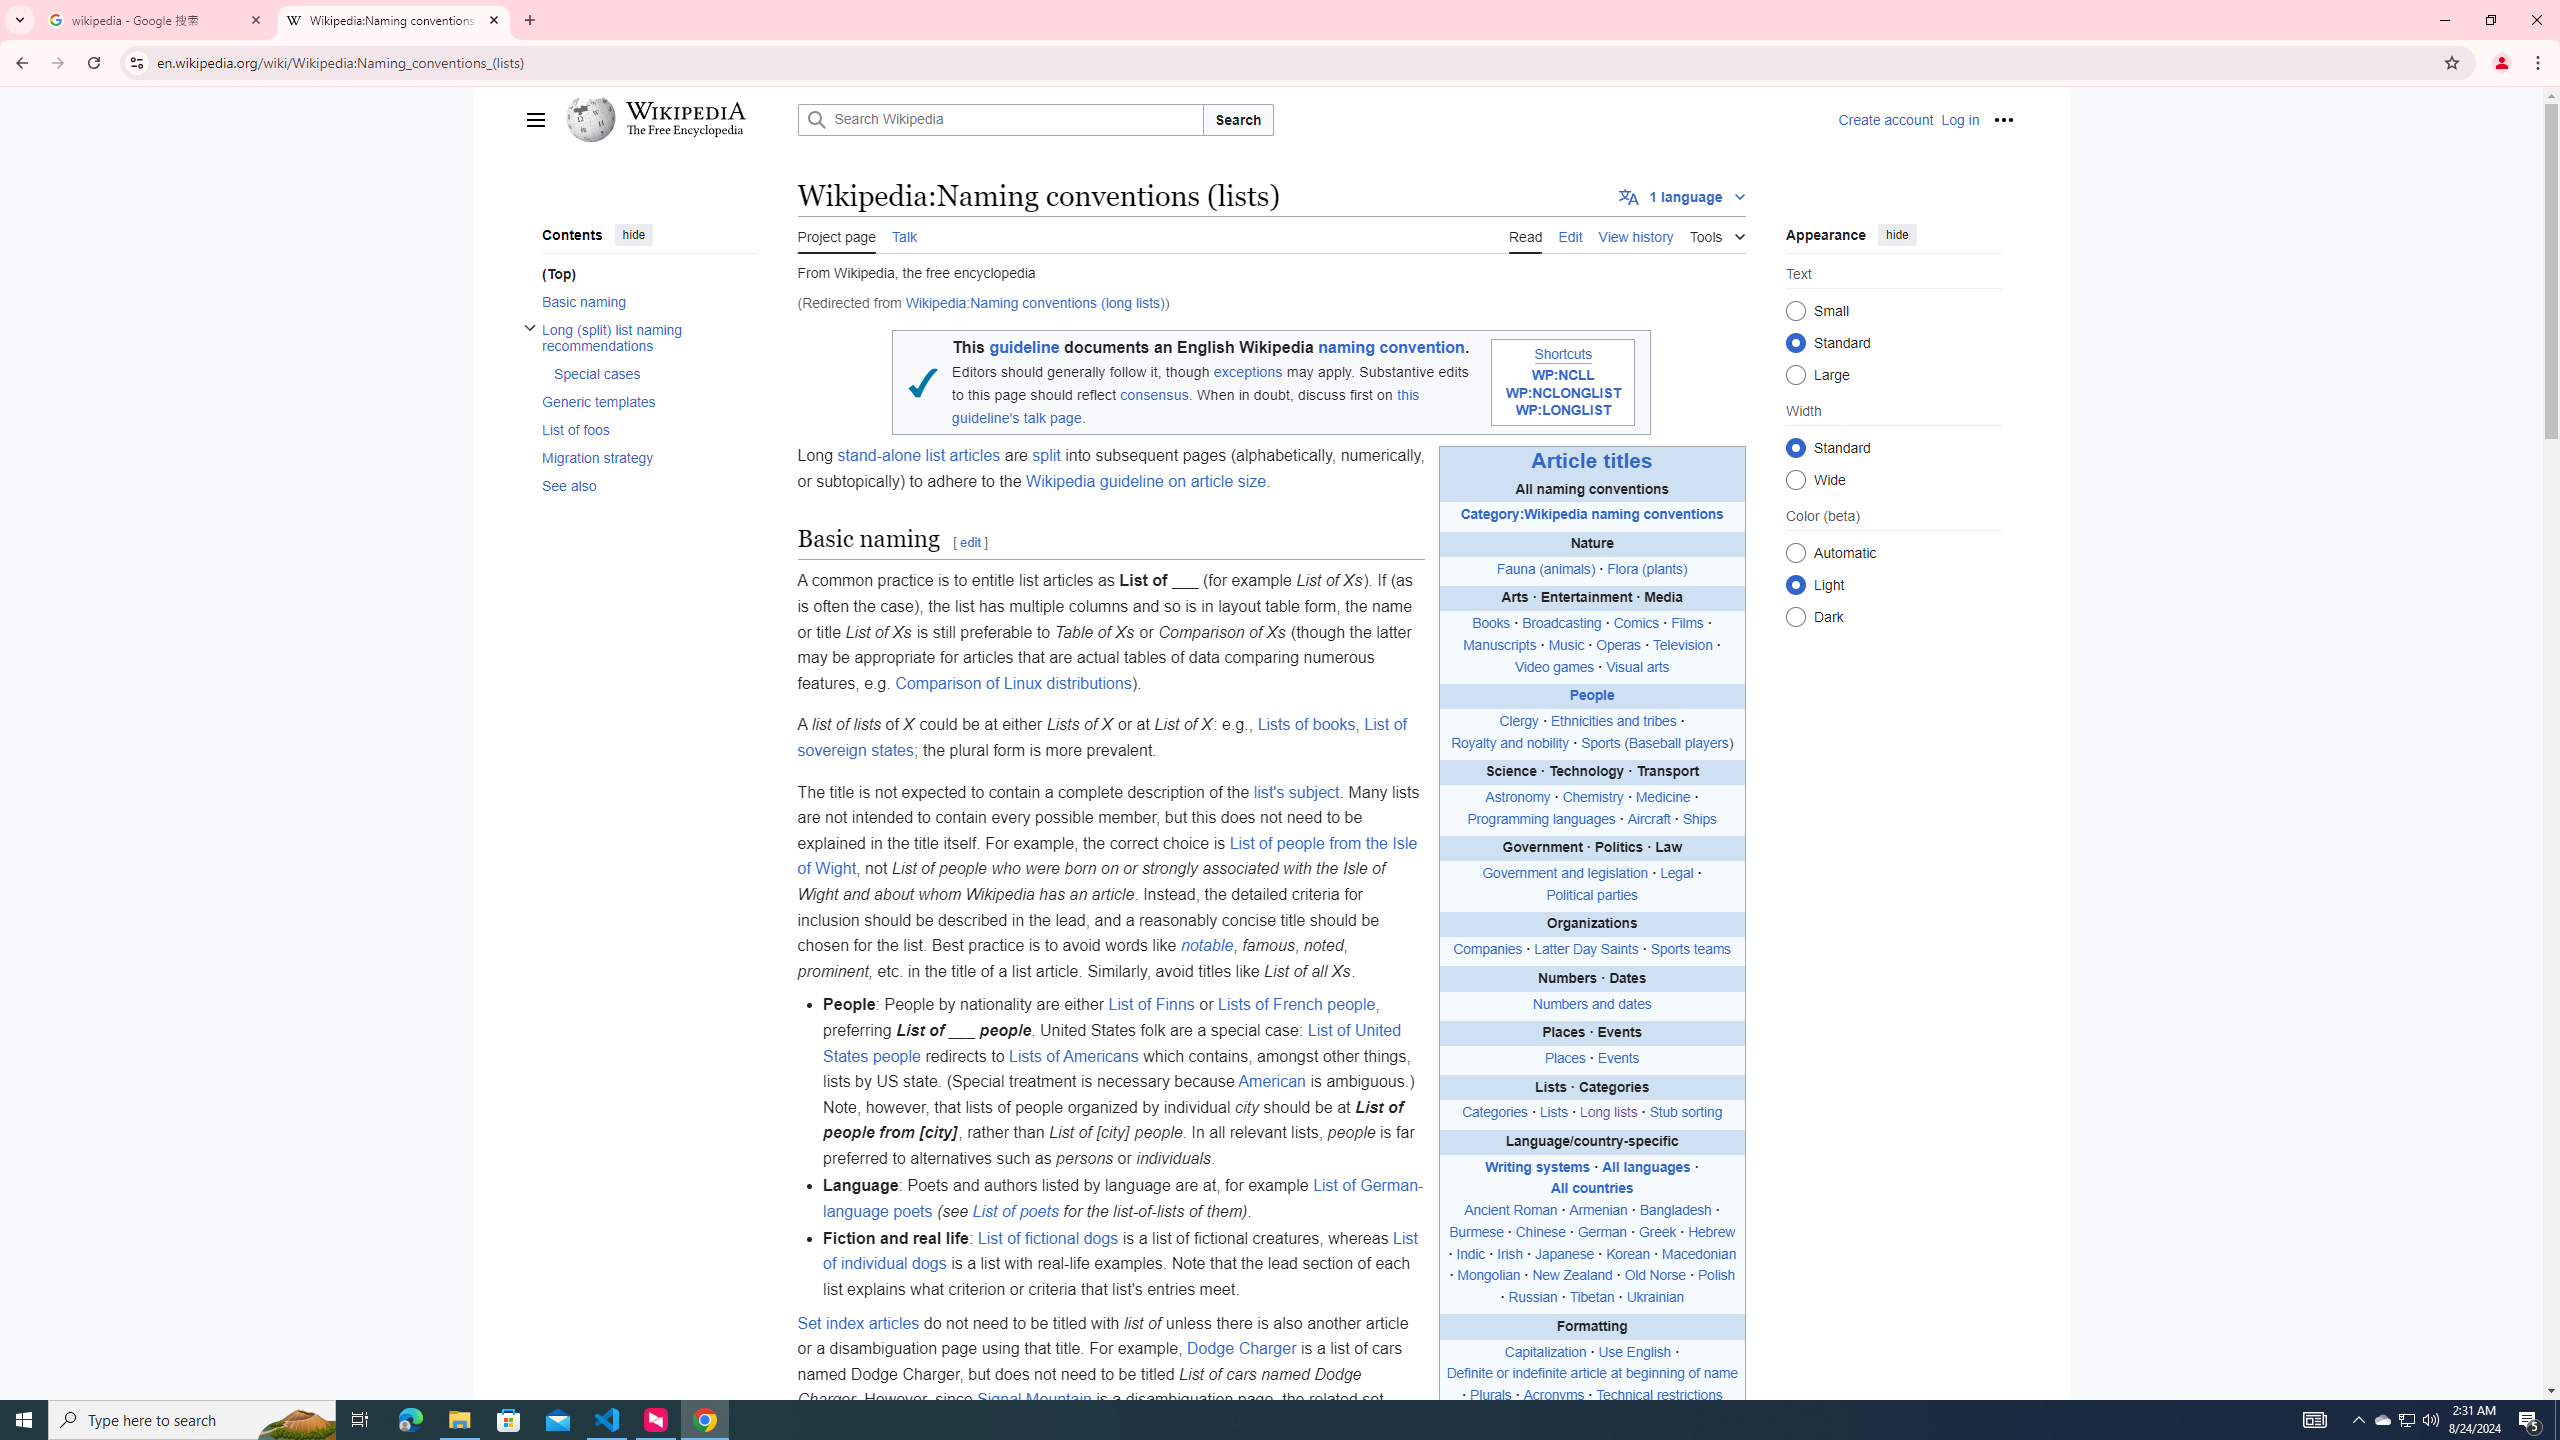 This screenshot has height=1440, width=2560. Describe the element at coordinates (1655, 1276) in the screenshot. I see `Old Norse` at that location.